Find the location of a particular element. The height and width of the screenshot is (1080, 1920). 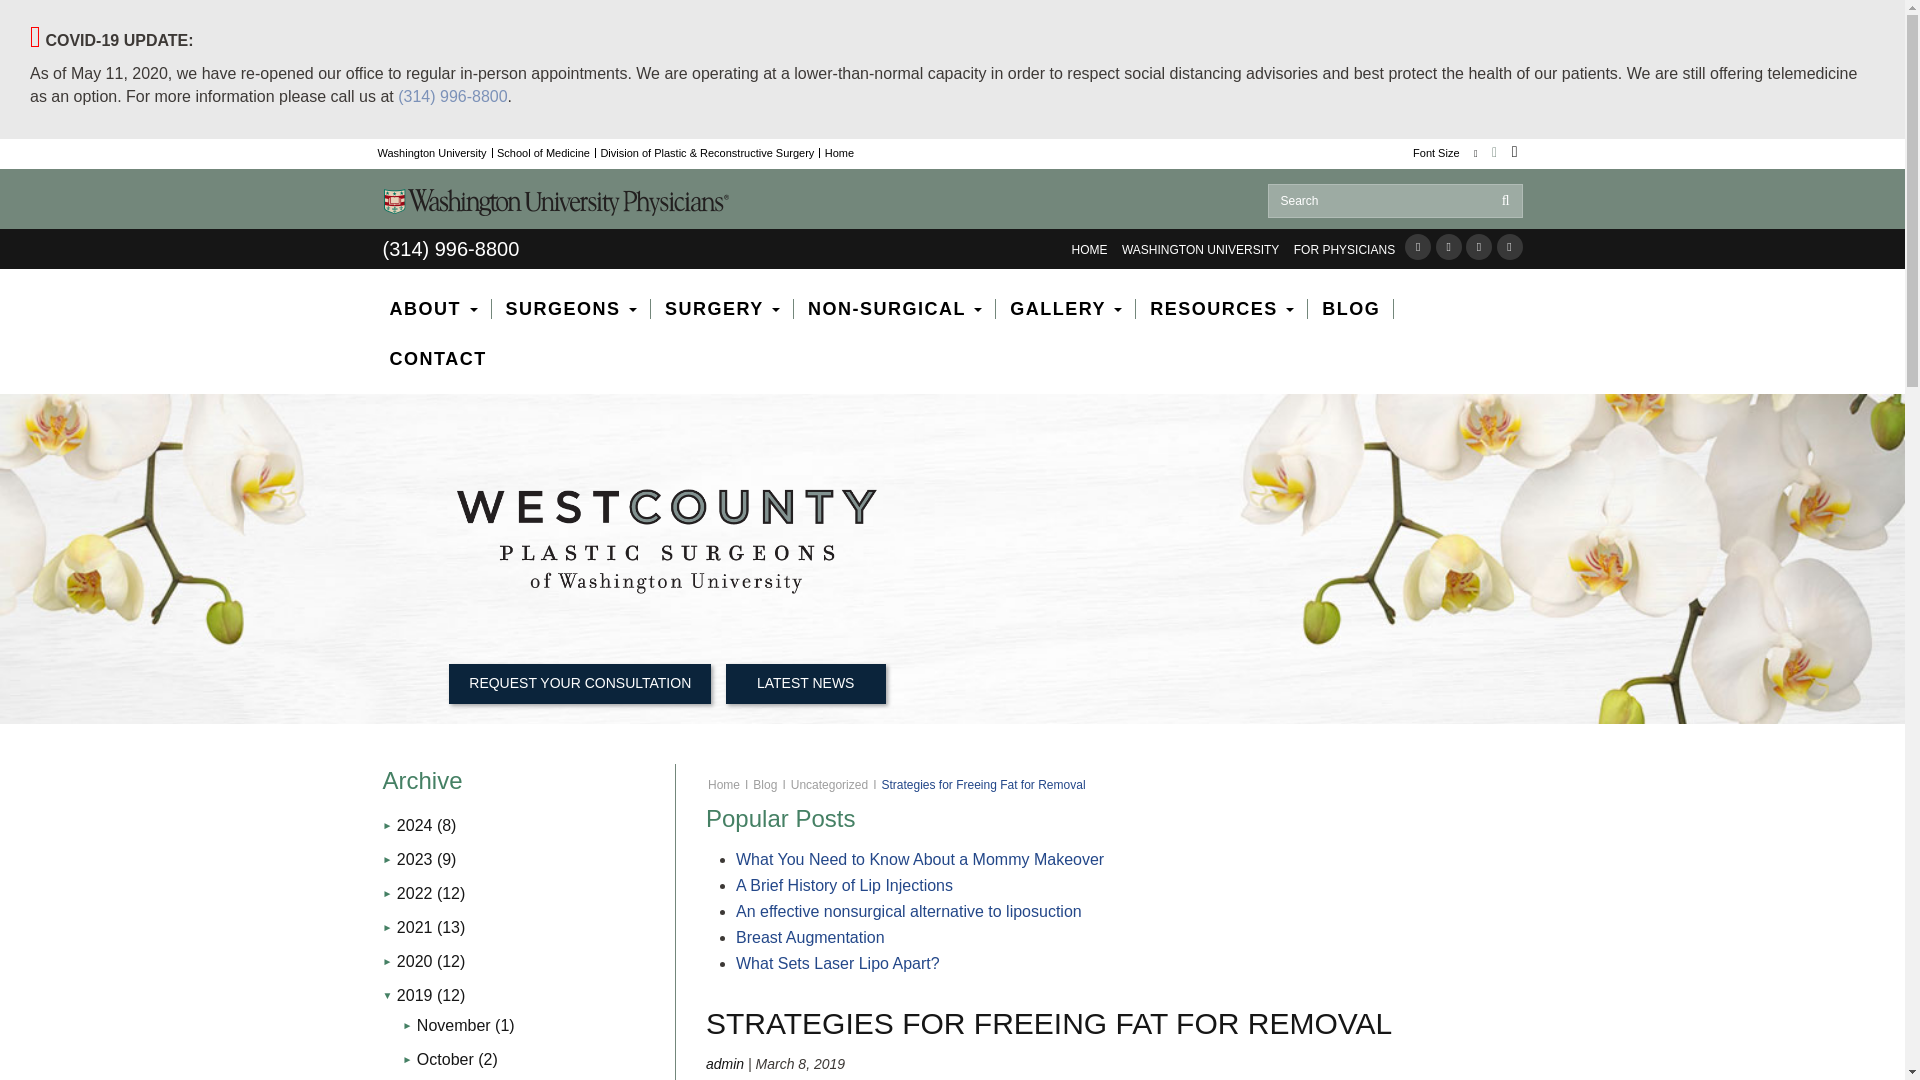

Strategies for Freeing Fat for Removal is located at coordinates (1049, 1023).